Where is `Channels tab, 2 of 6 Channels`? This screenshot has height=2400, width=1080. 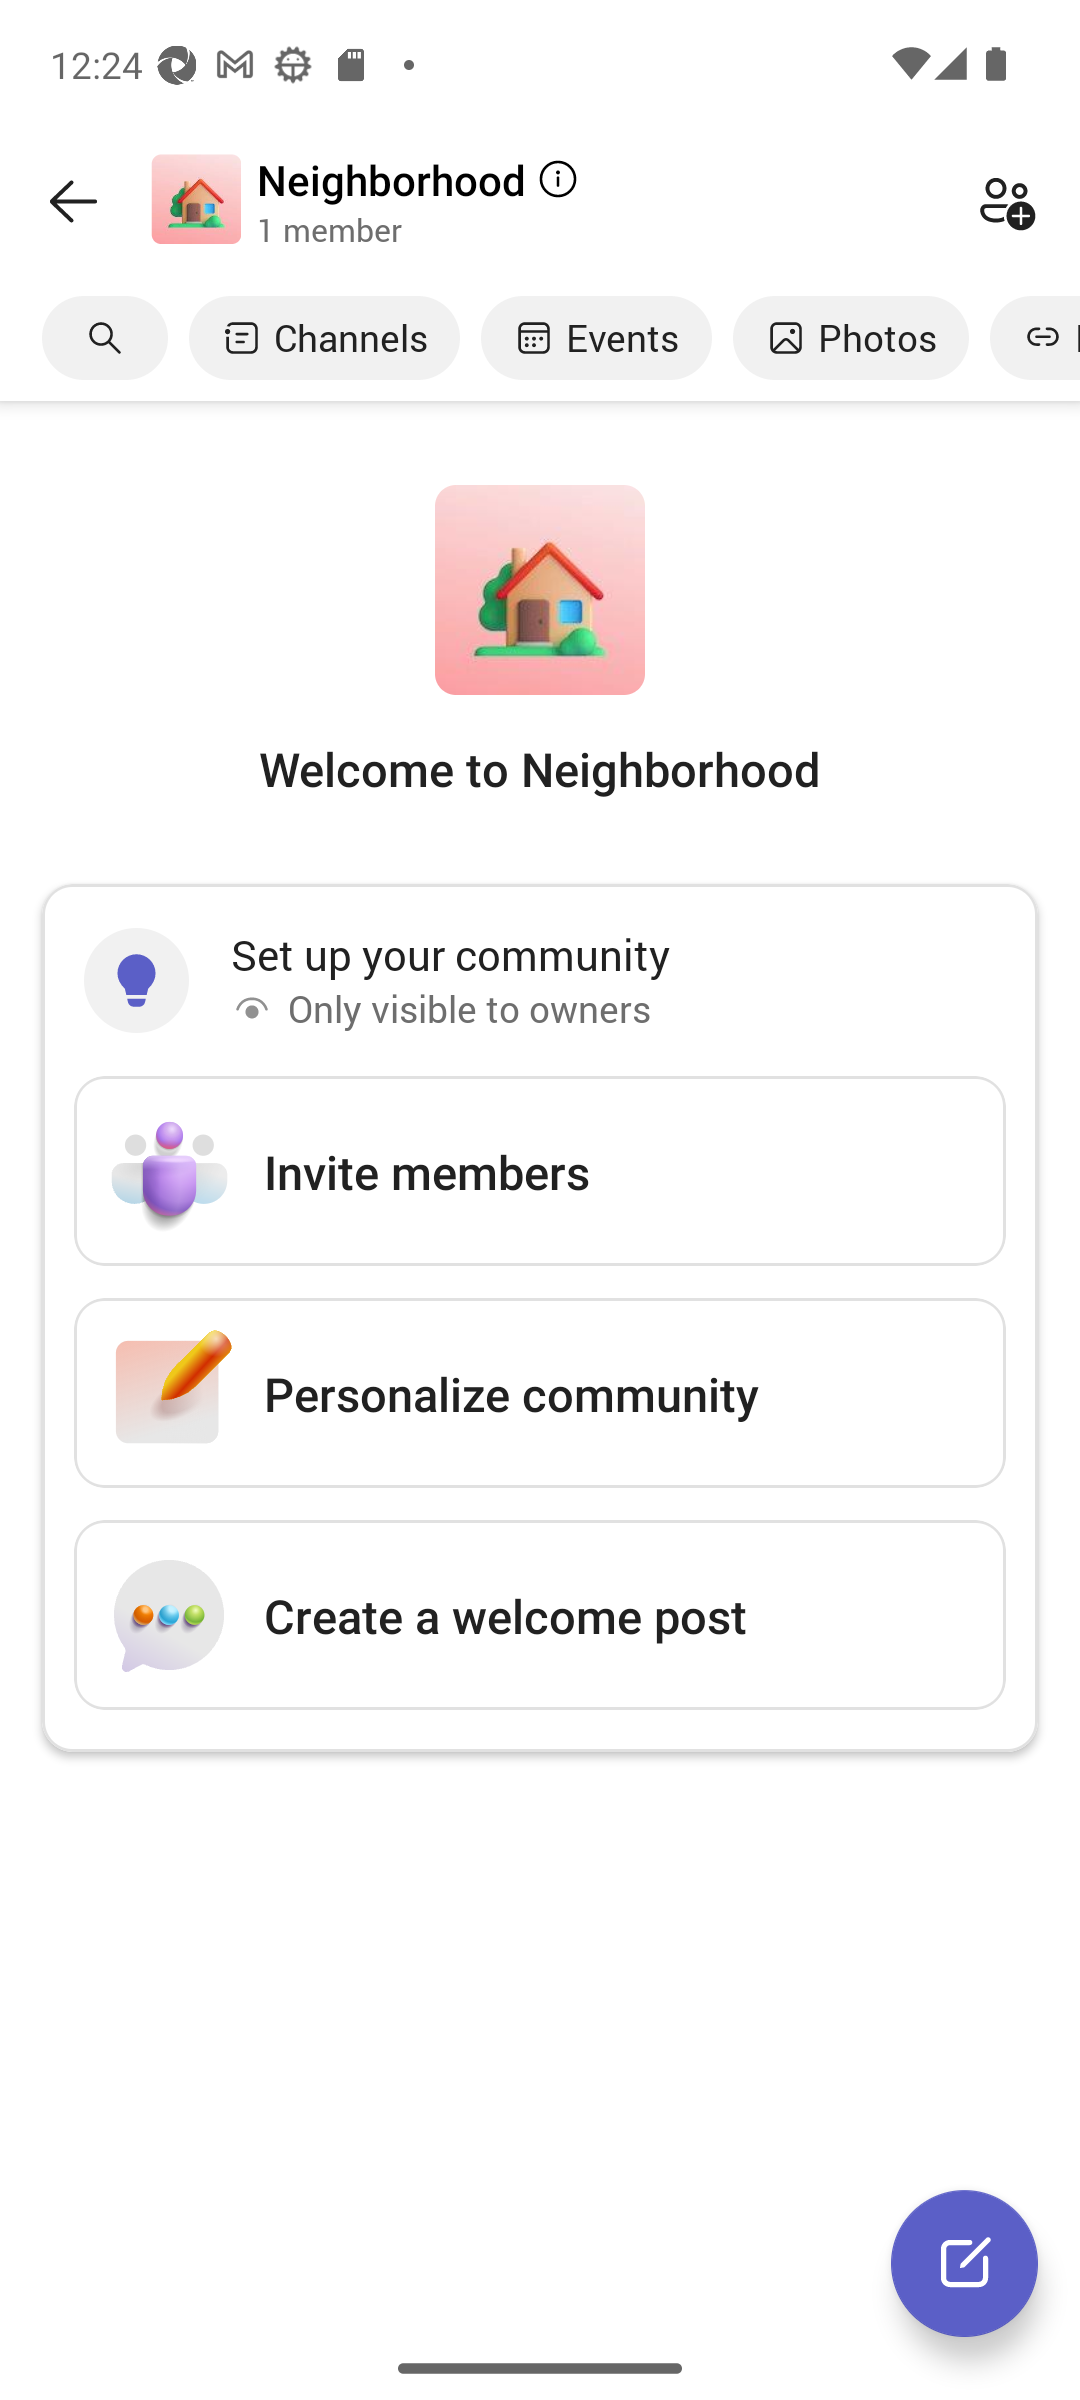 Channels tab, 2 of 6 Channels is located at coordinates (324, 337).